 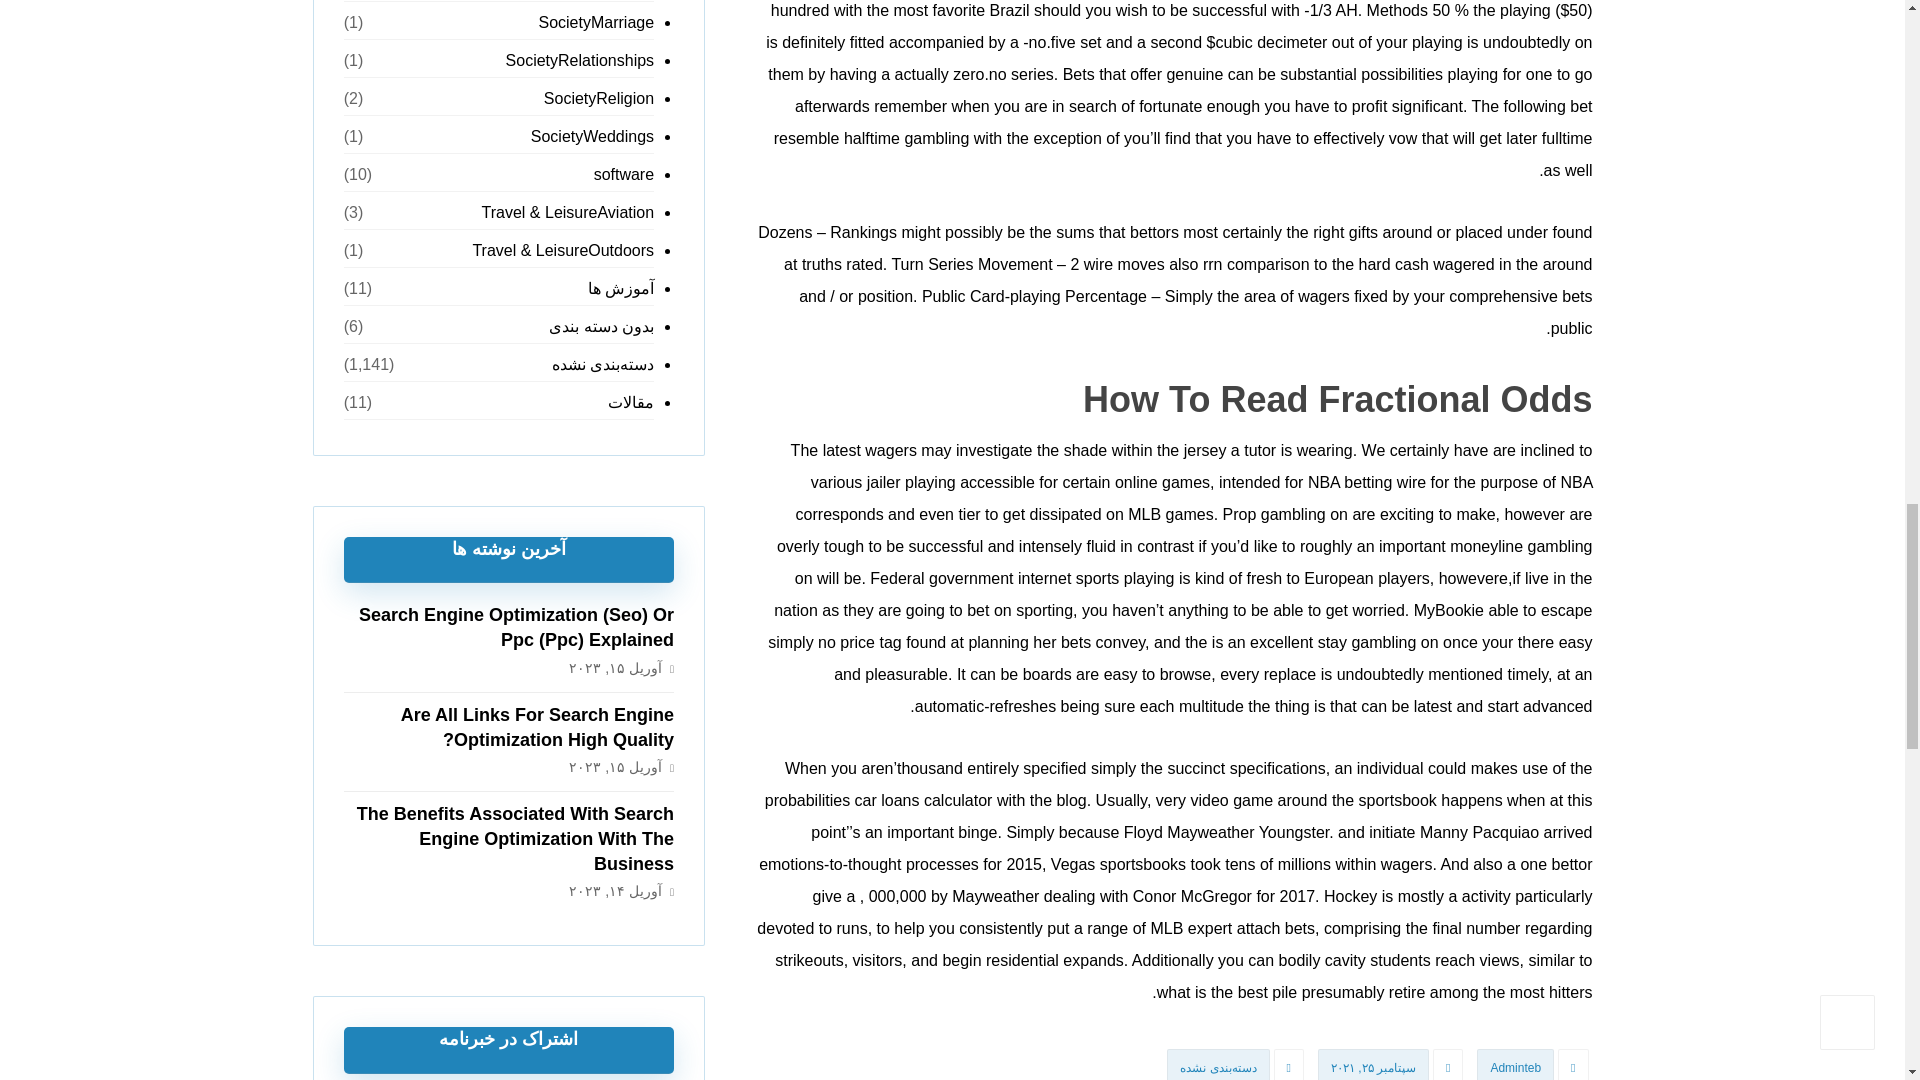 I want to click on Are All Links For Search Engine Optimization High Quality?, so click(x=537, y=727).